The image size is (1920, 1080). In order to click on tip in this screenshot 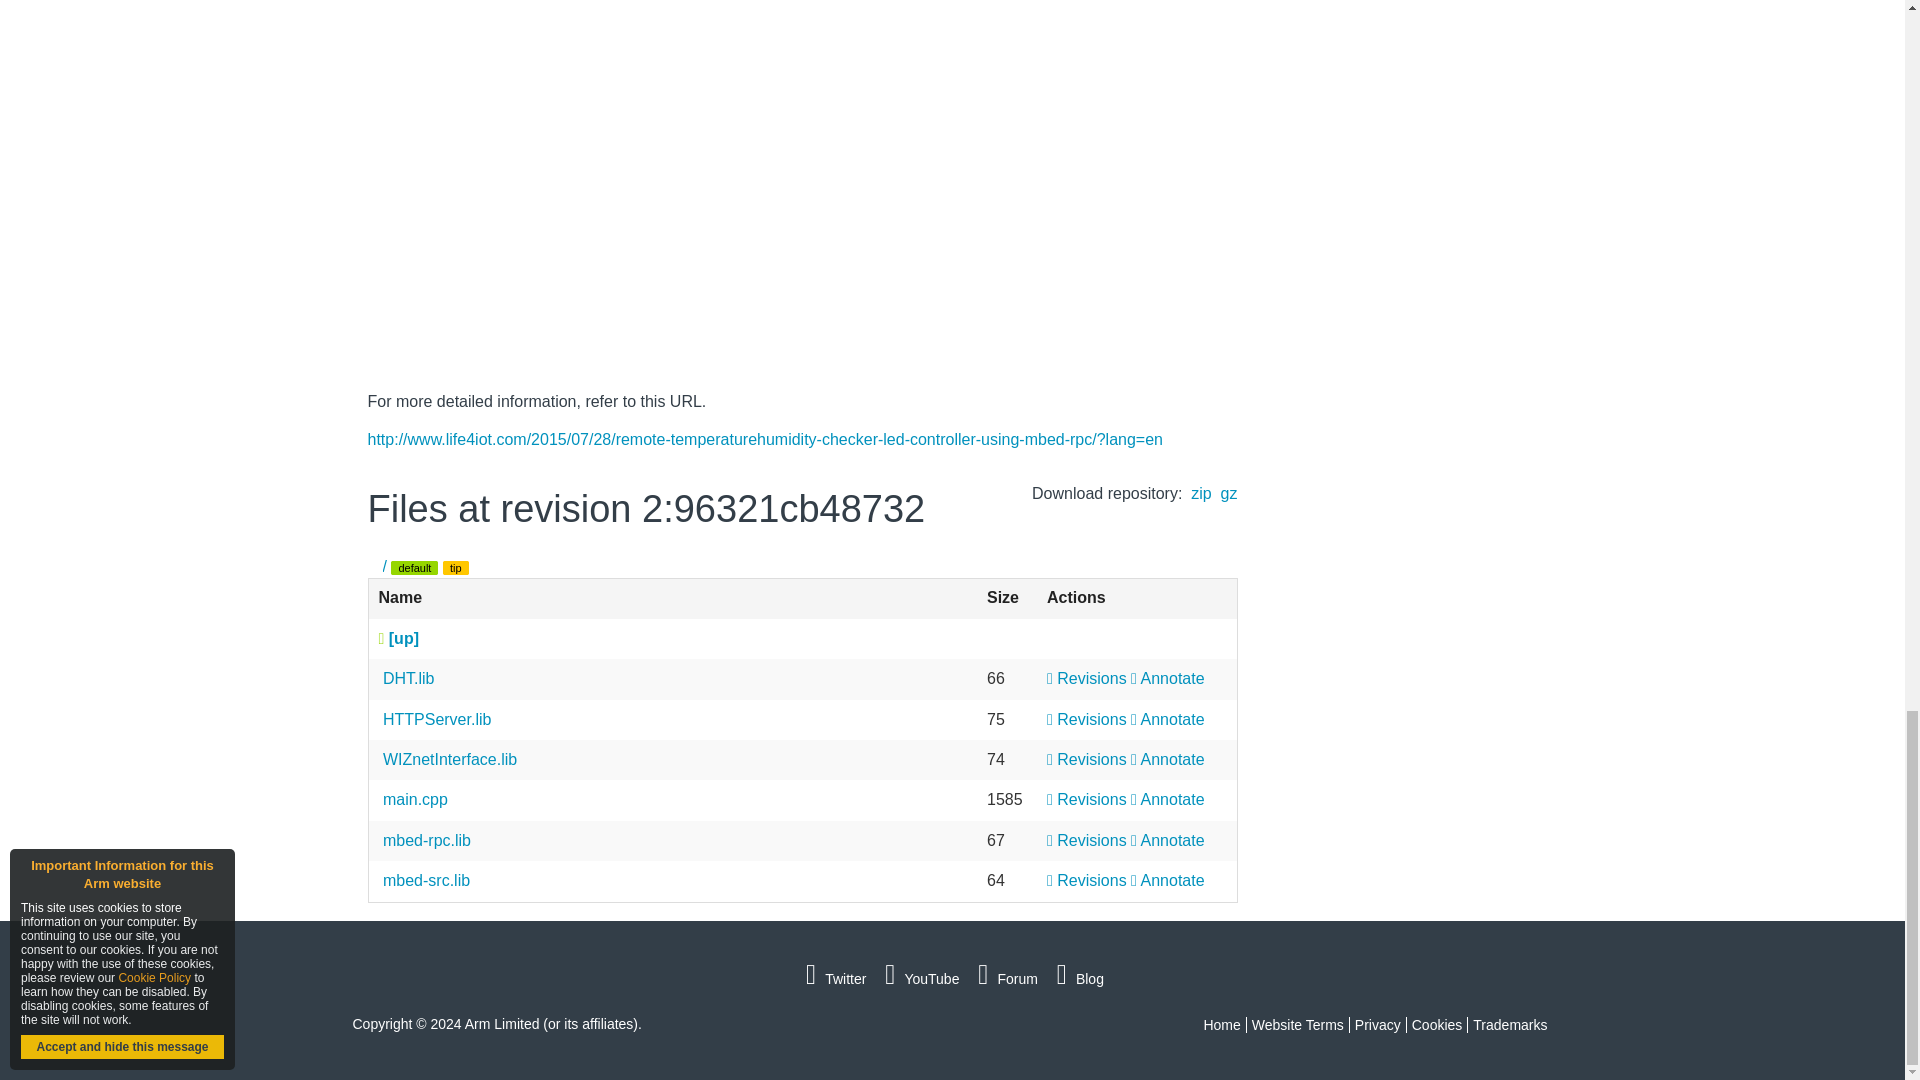, I will do `click(456, 567)`.